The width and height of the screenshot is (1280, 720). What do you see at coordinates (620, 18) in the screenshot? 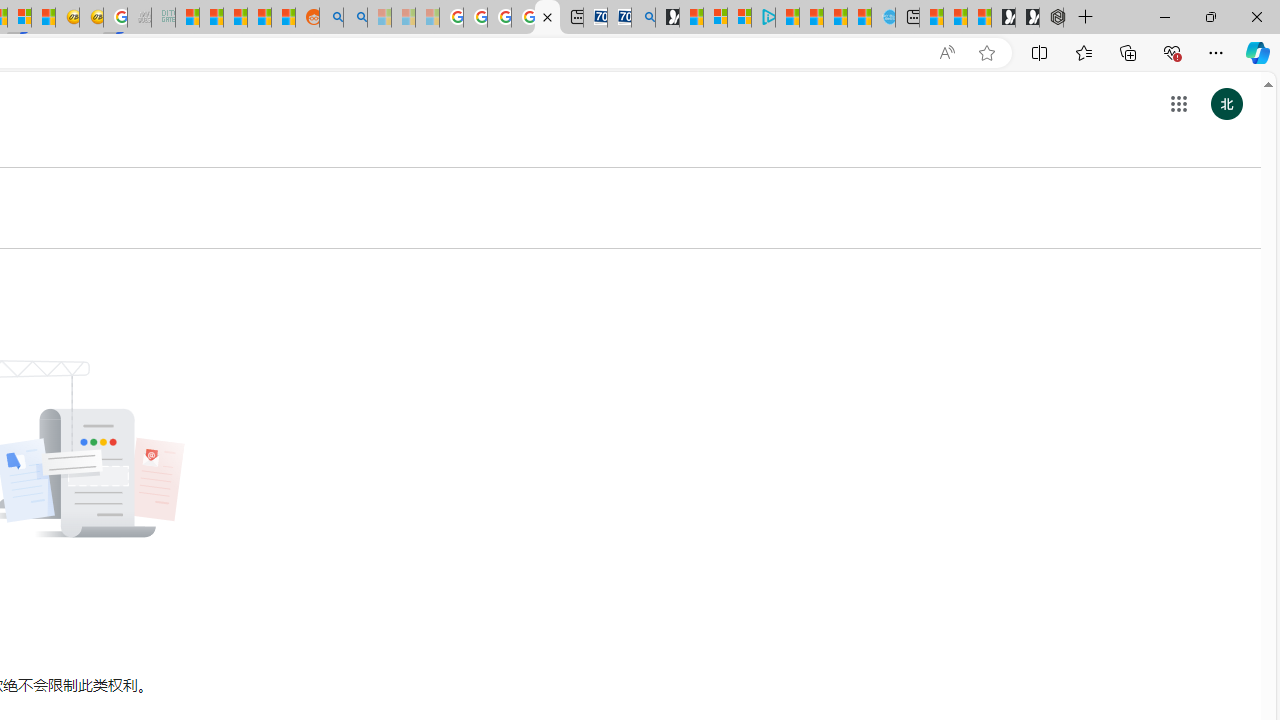
I see `Cheap Car Rentals - Save70.com` at bounding box center [620, 18].